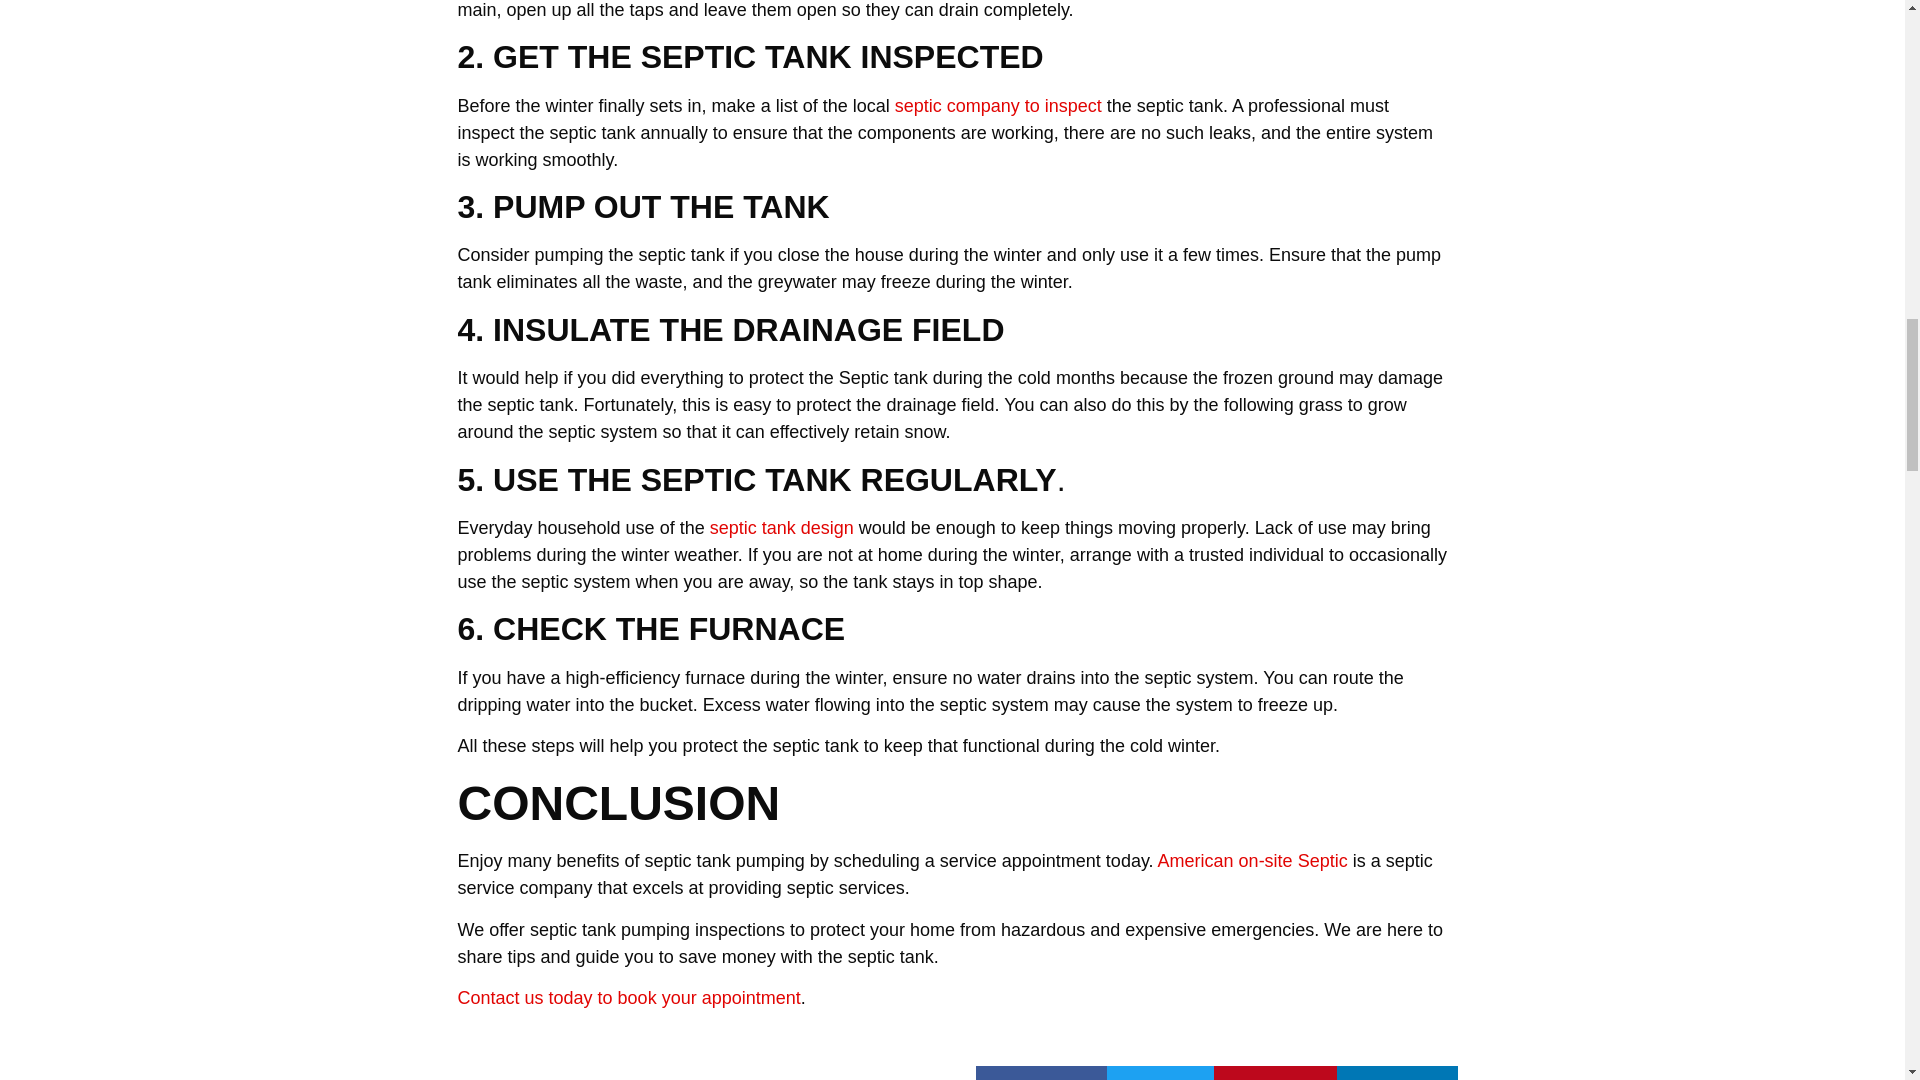 Image resolution: width=1920 pixels, height=1080 pixels. I want to click on septic company to inspect, so click(998, 106).